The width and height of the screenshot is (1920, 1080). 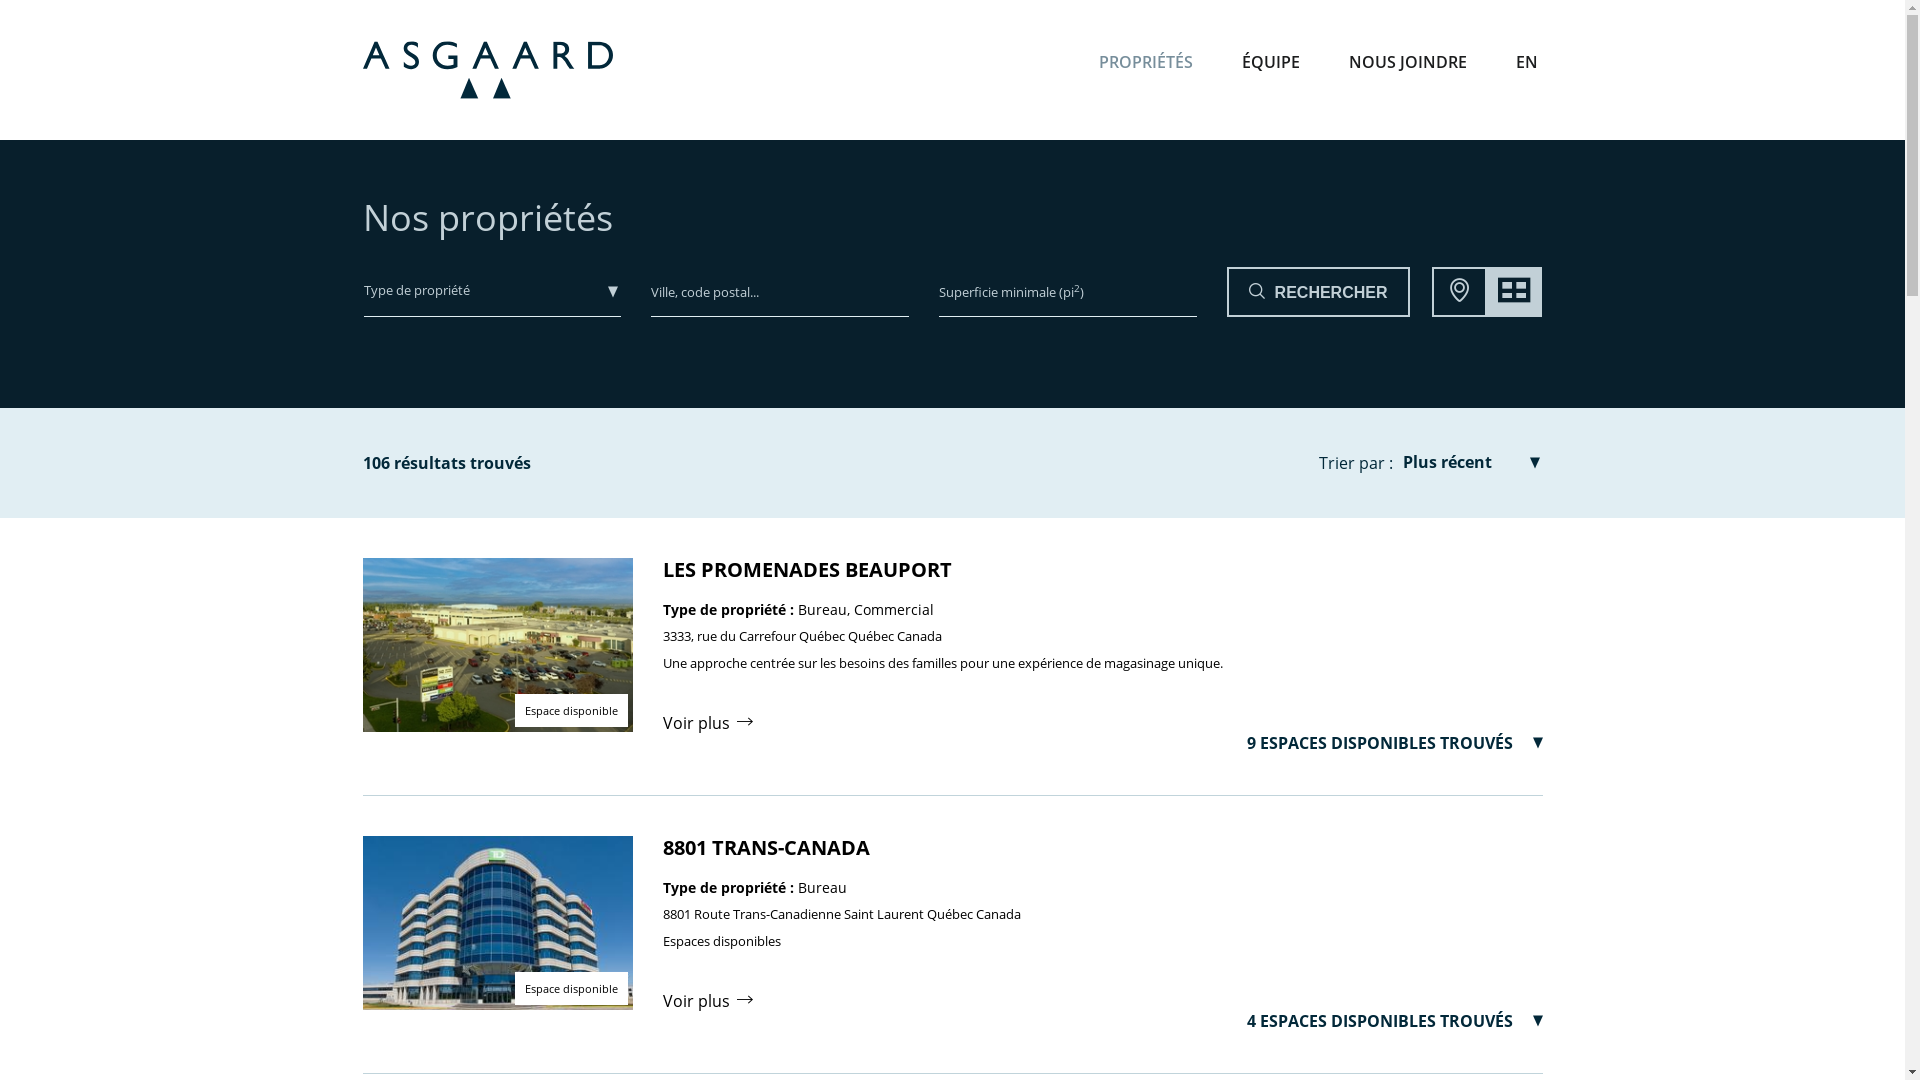 I want to click on Voir plus, so click(x=707, y=1001).